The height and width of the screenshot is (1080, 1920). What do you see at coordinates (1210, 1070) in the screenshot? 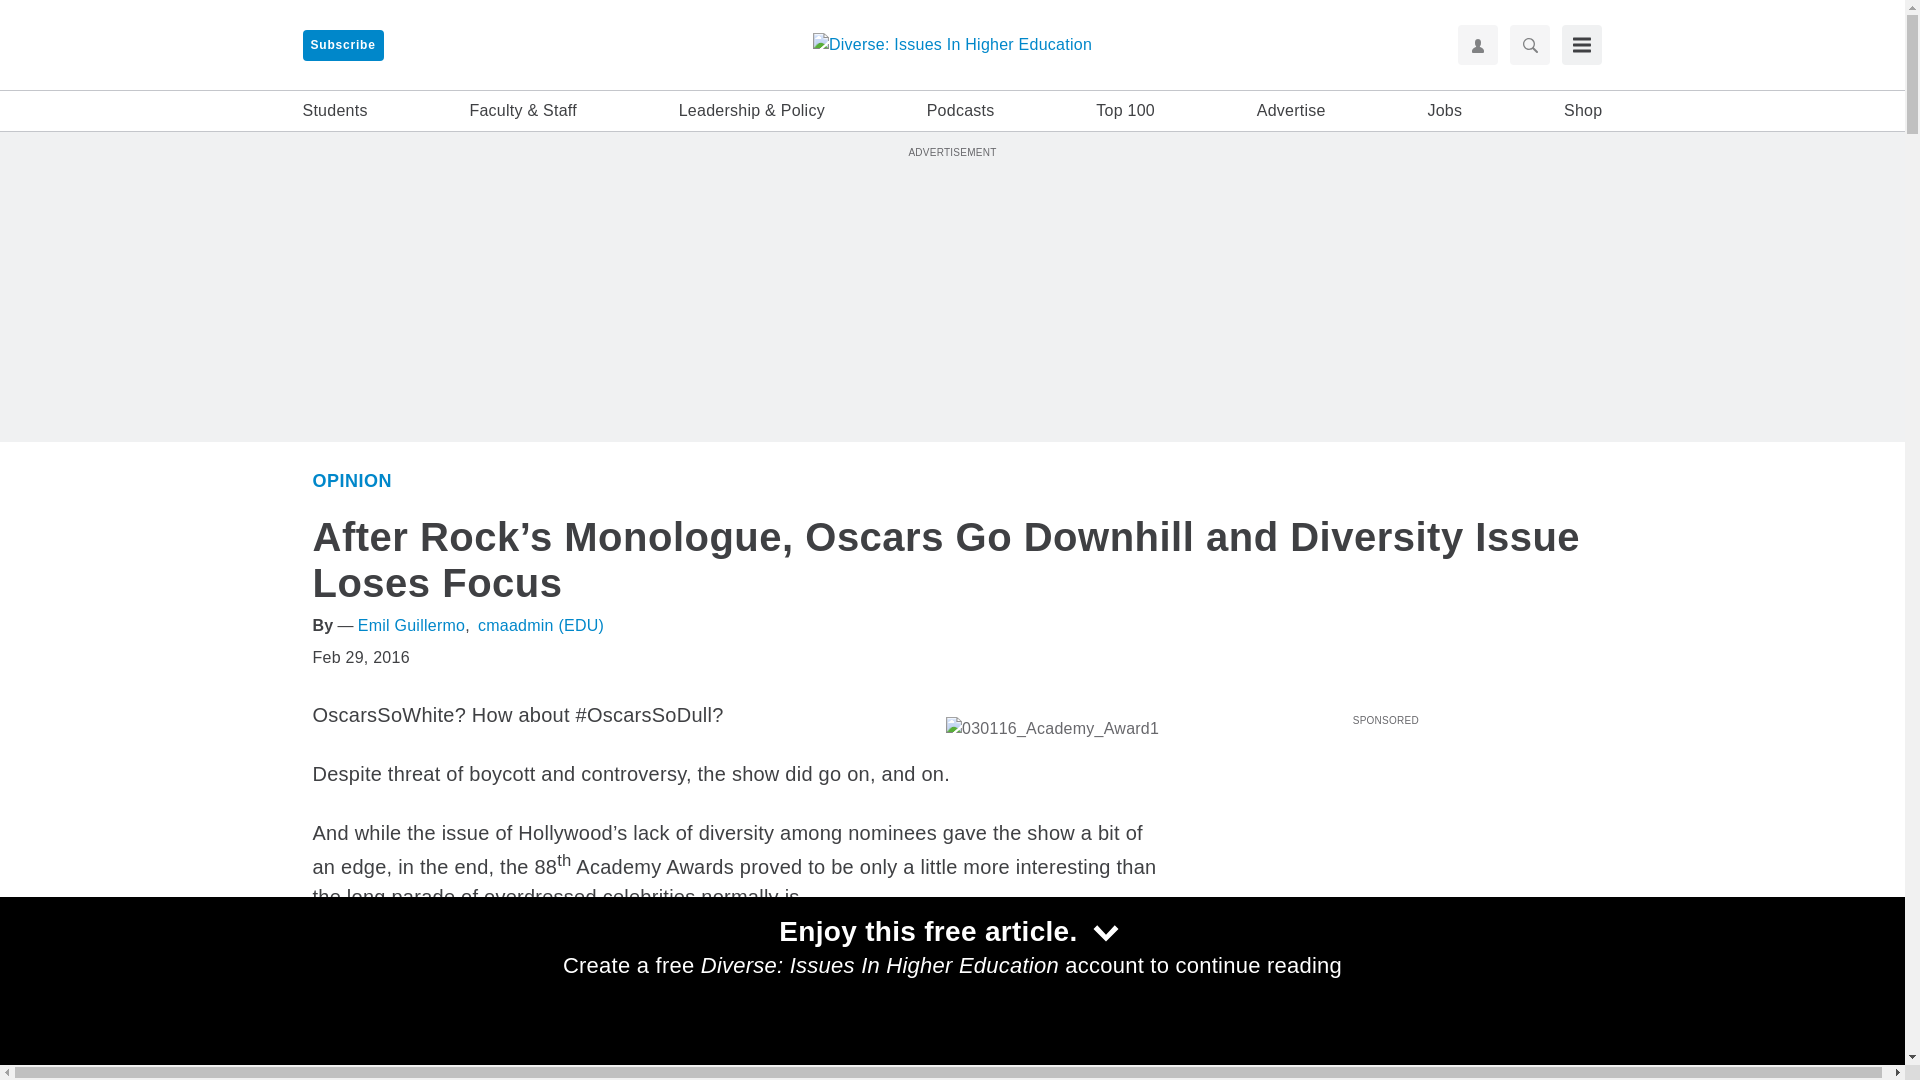
I see `Opinion` at bounding box center [1210, 1070].